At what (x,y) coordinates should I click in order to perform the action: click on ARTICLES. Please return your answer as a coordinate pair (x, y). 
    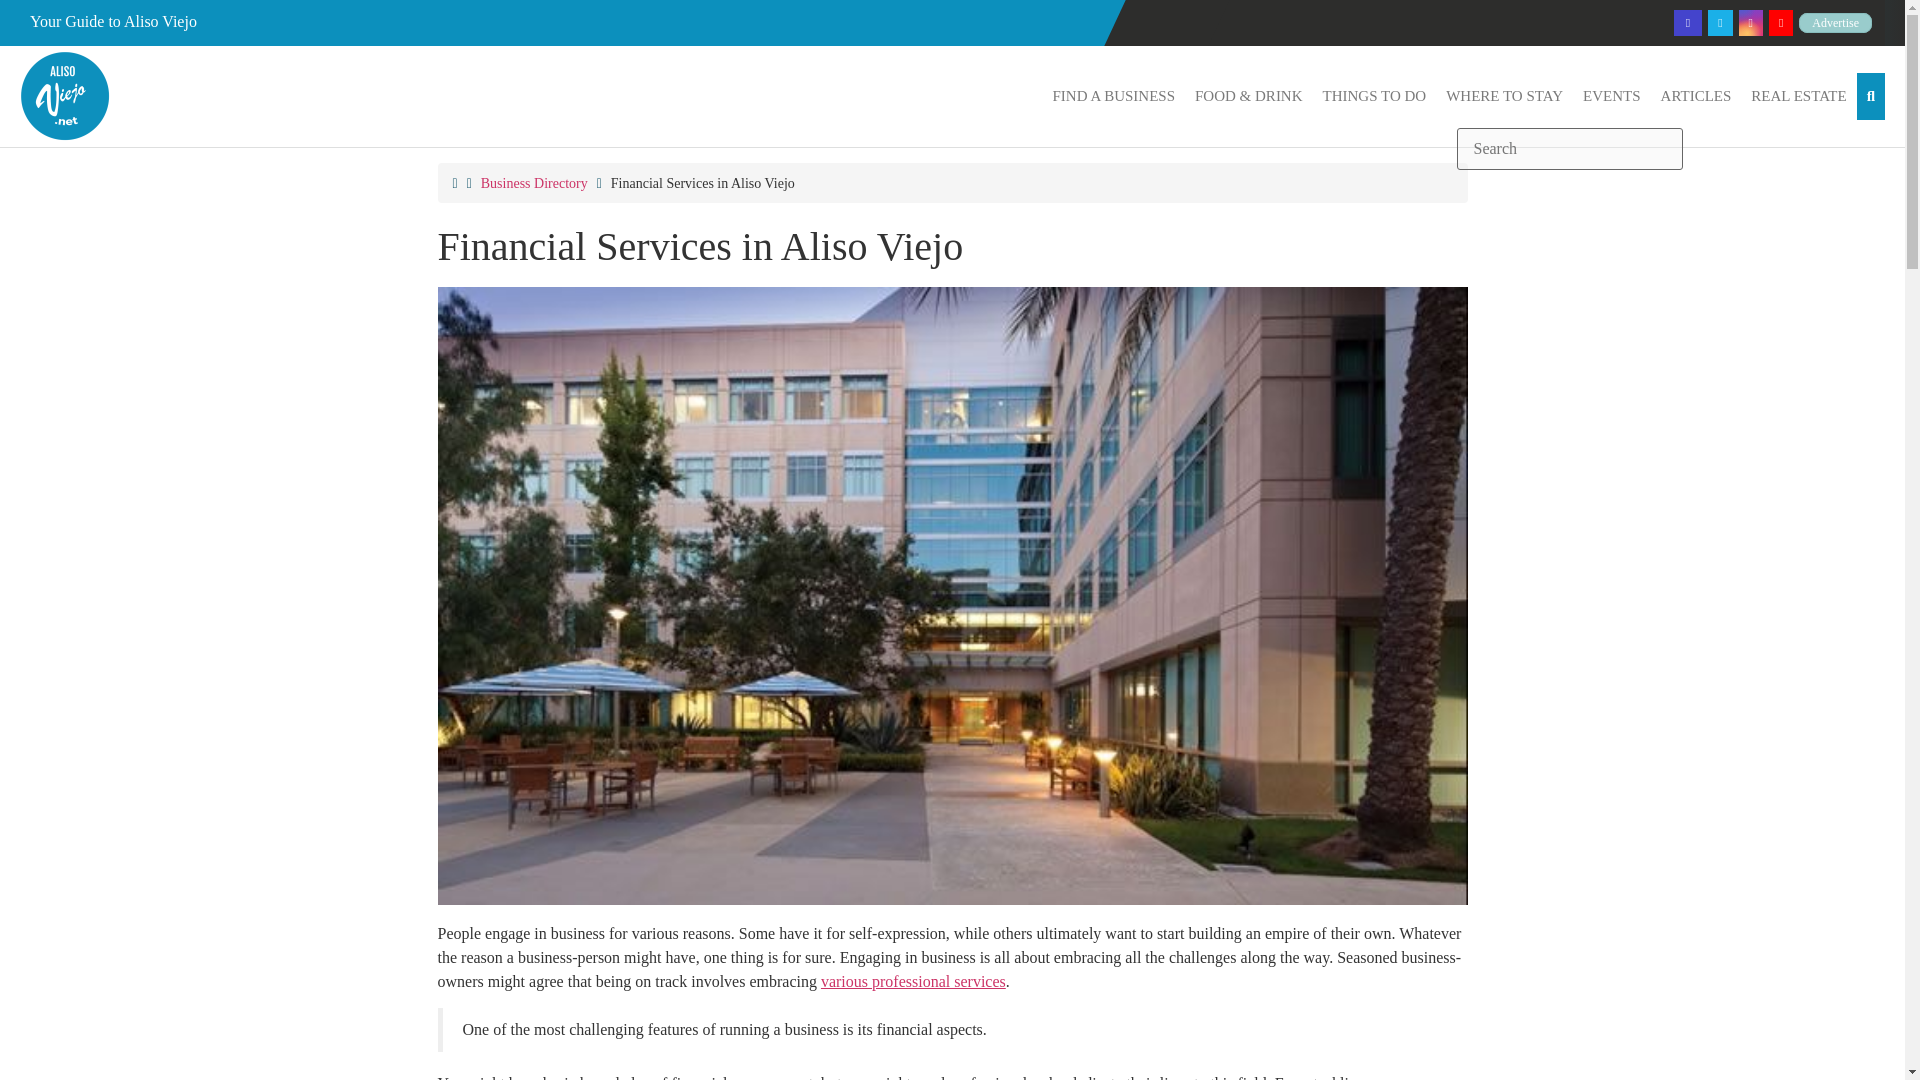
    Looking at the image, I should click on (1696, 96).